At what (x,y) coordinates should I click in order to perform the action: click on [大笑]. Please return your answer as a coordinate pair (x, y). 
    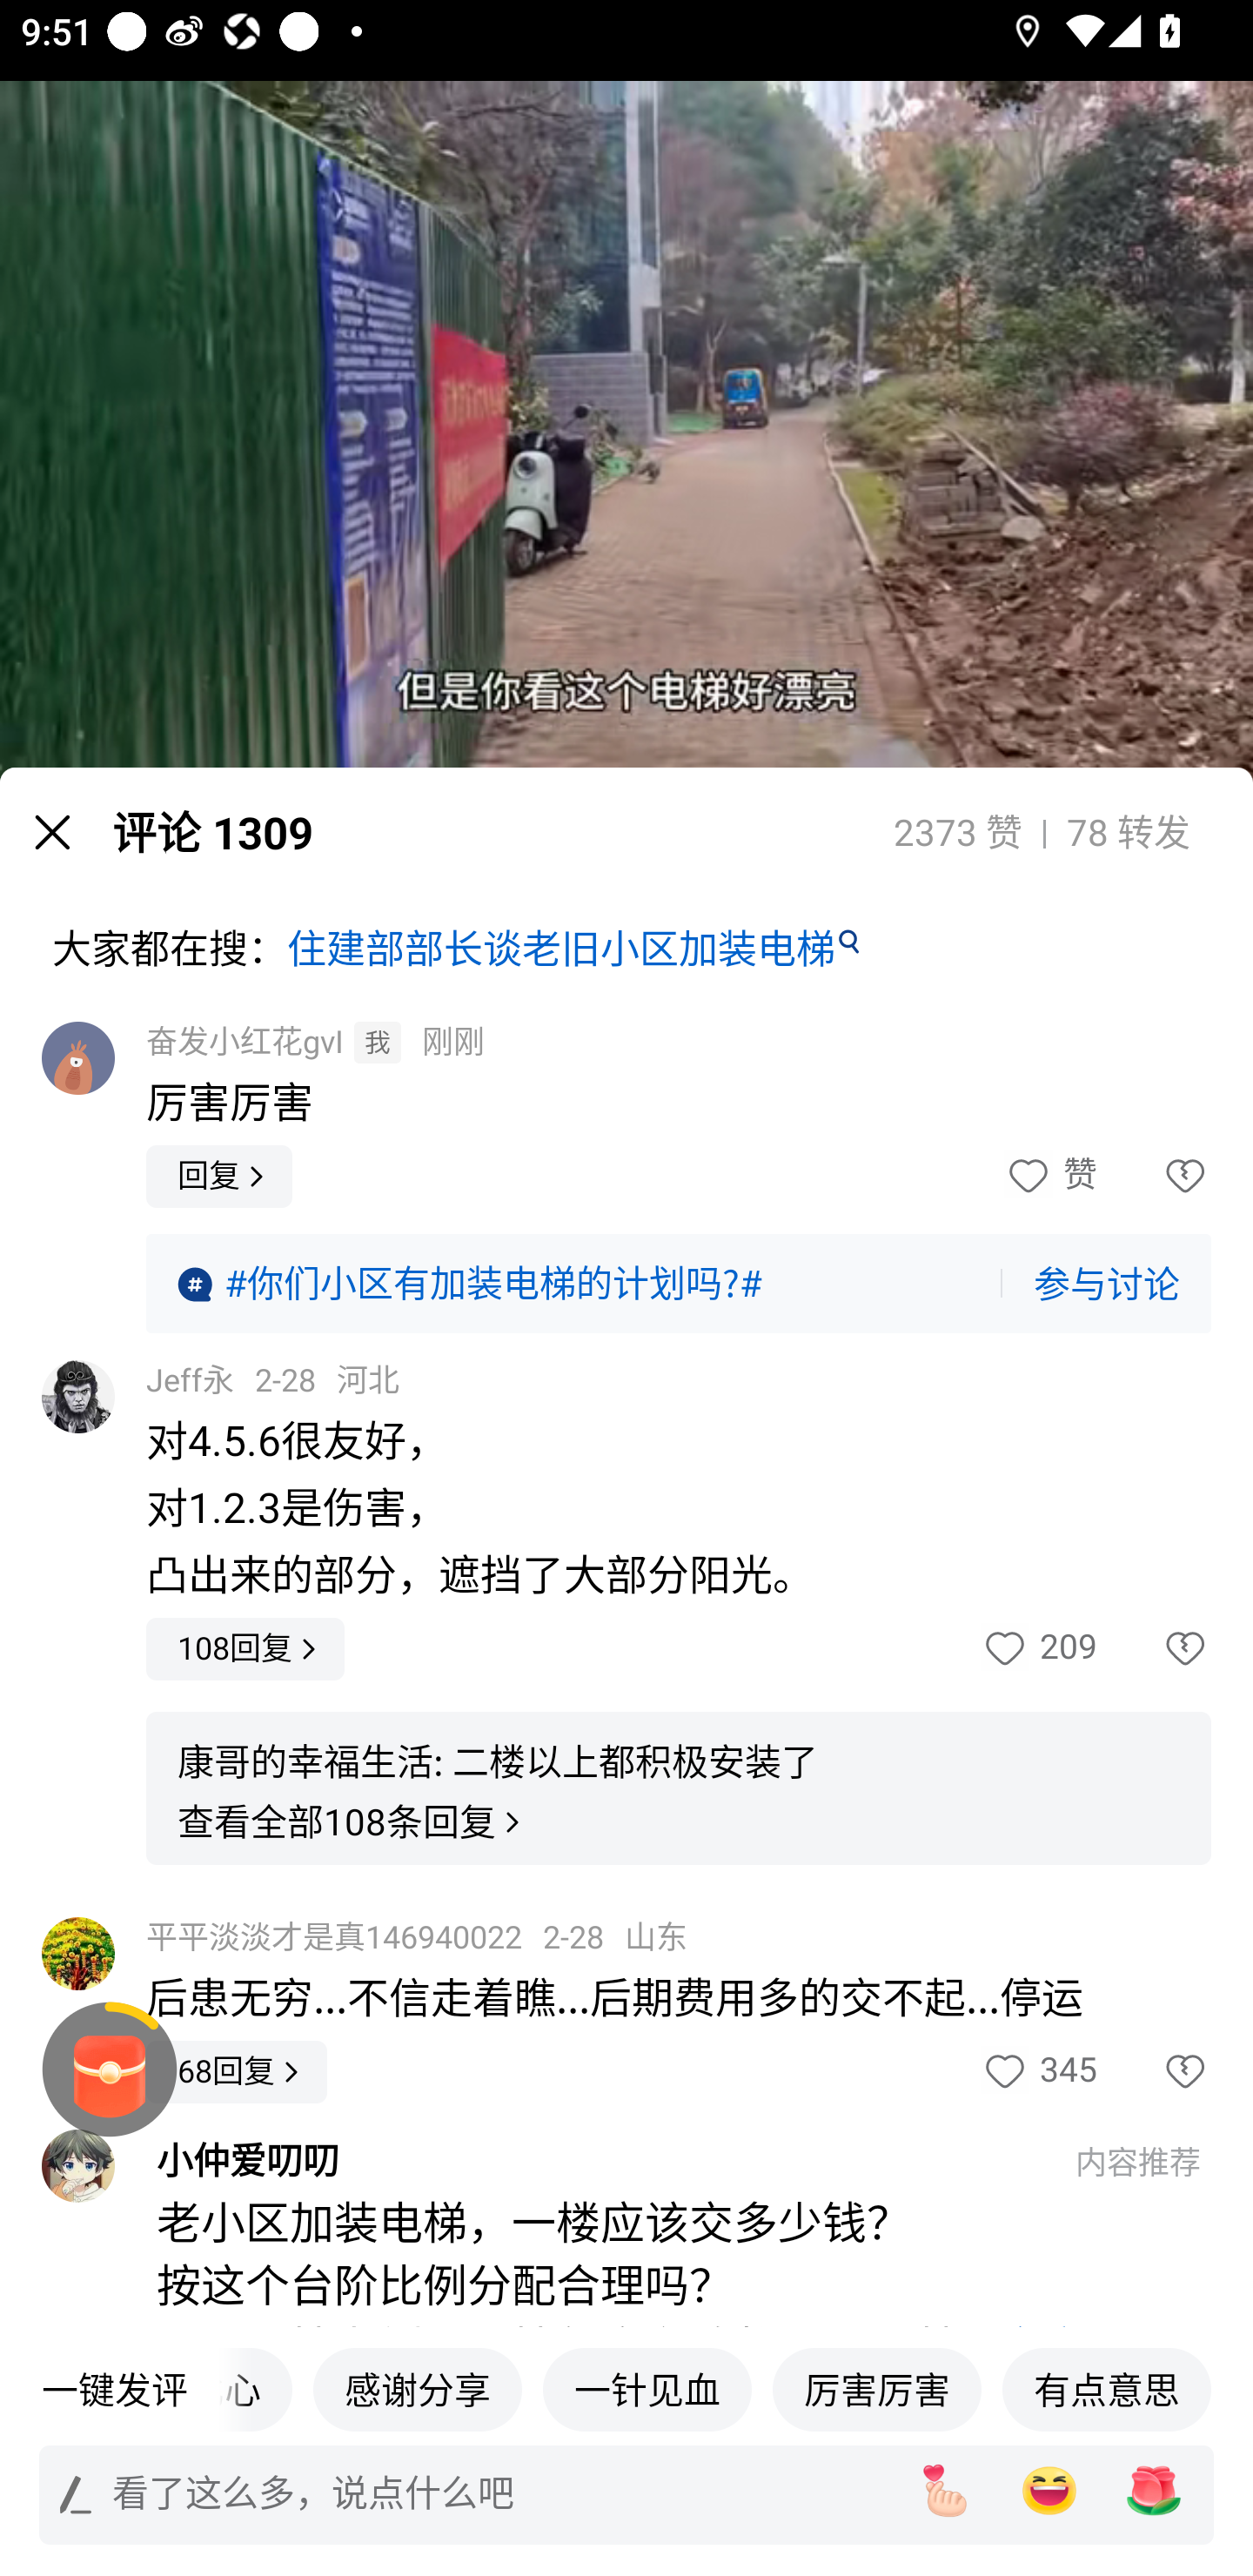
    Looking at the image, I should click on (1049, 2491).